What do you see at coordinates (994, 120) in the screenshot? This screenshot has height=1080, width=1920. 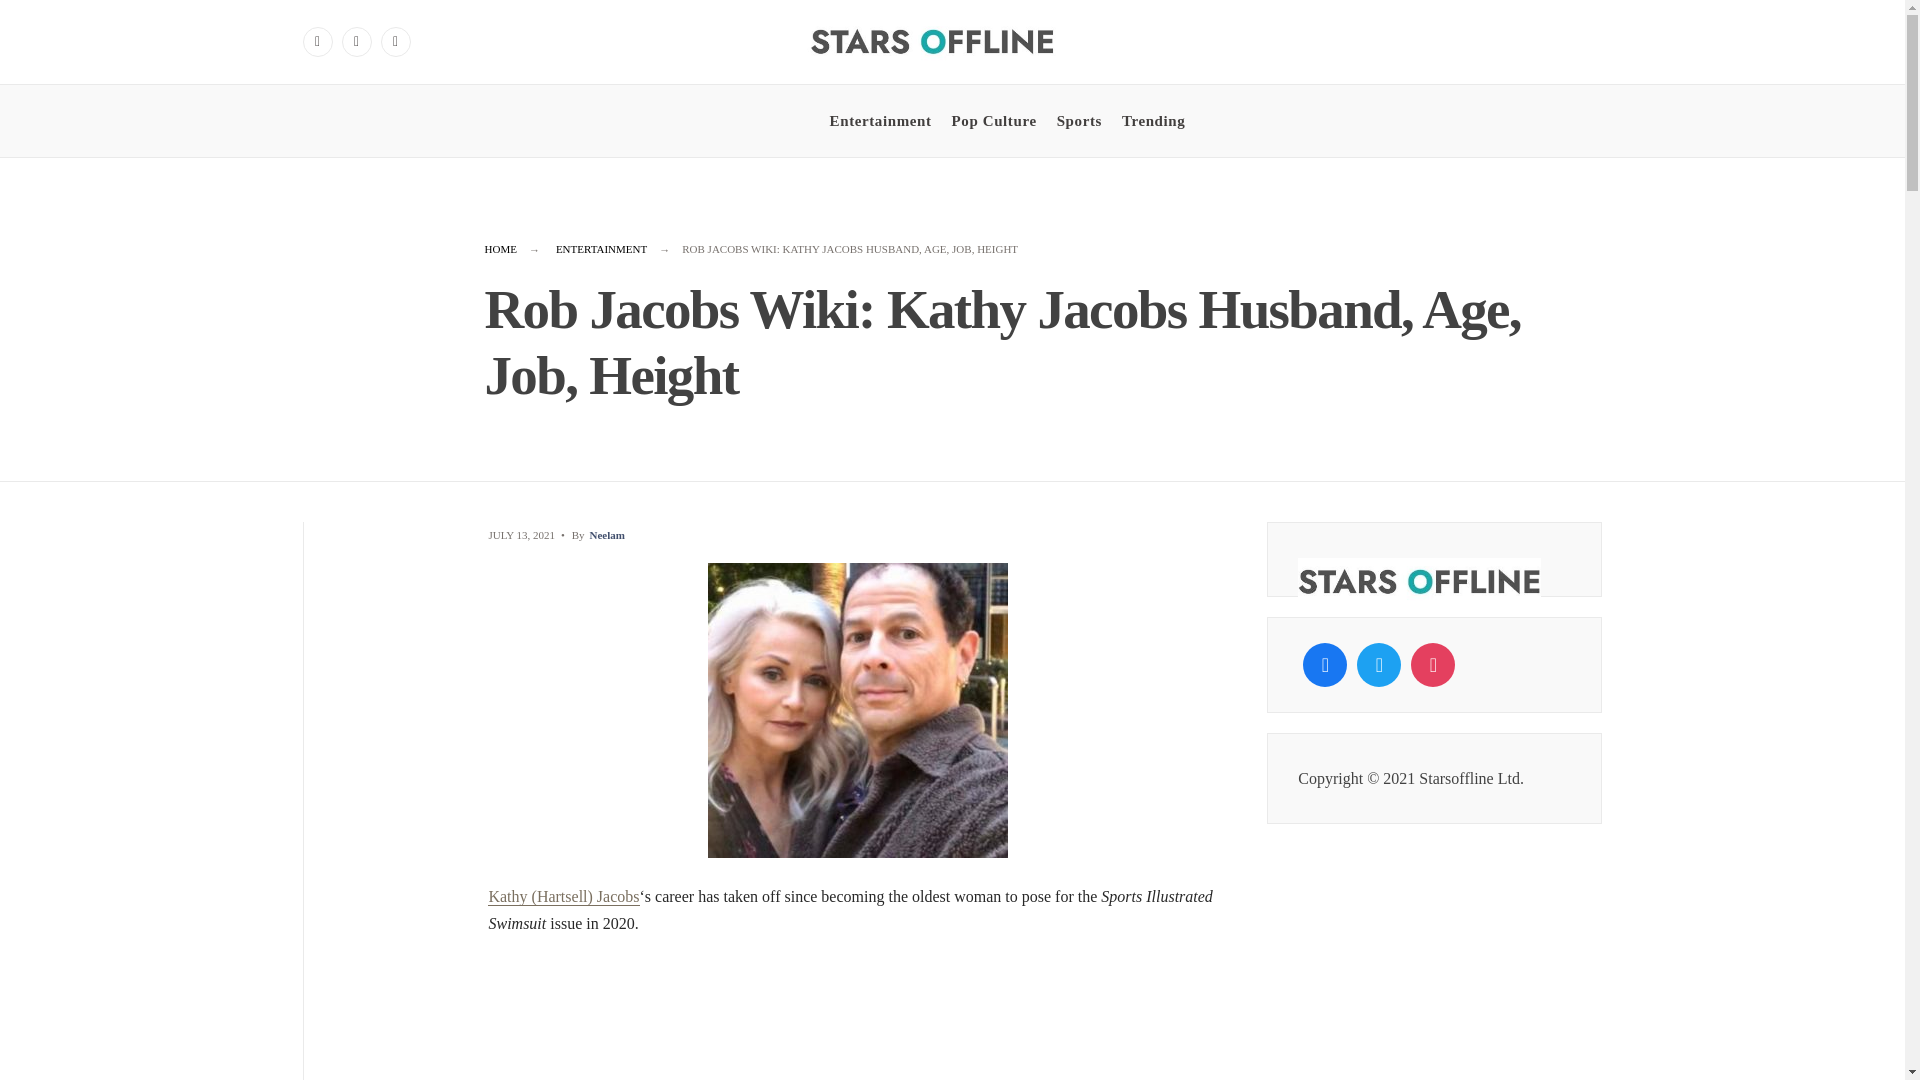 I see `Pop Culture` at bounding box center [994, 120].